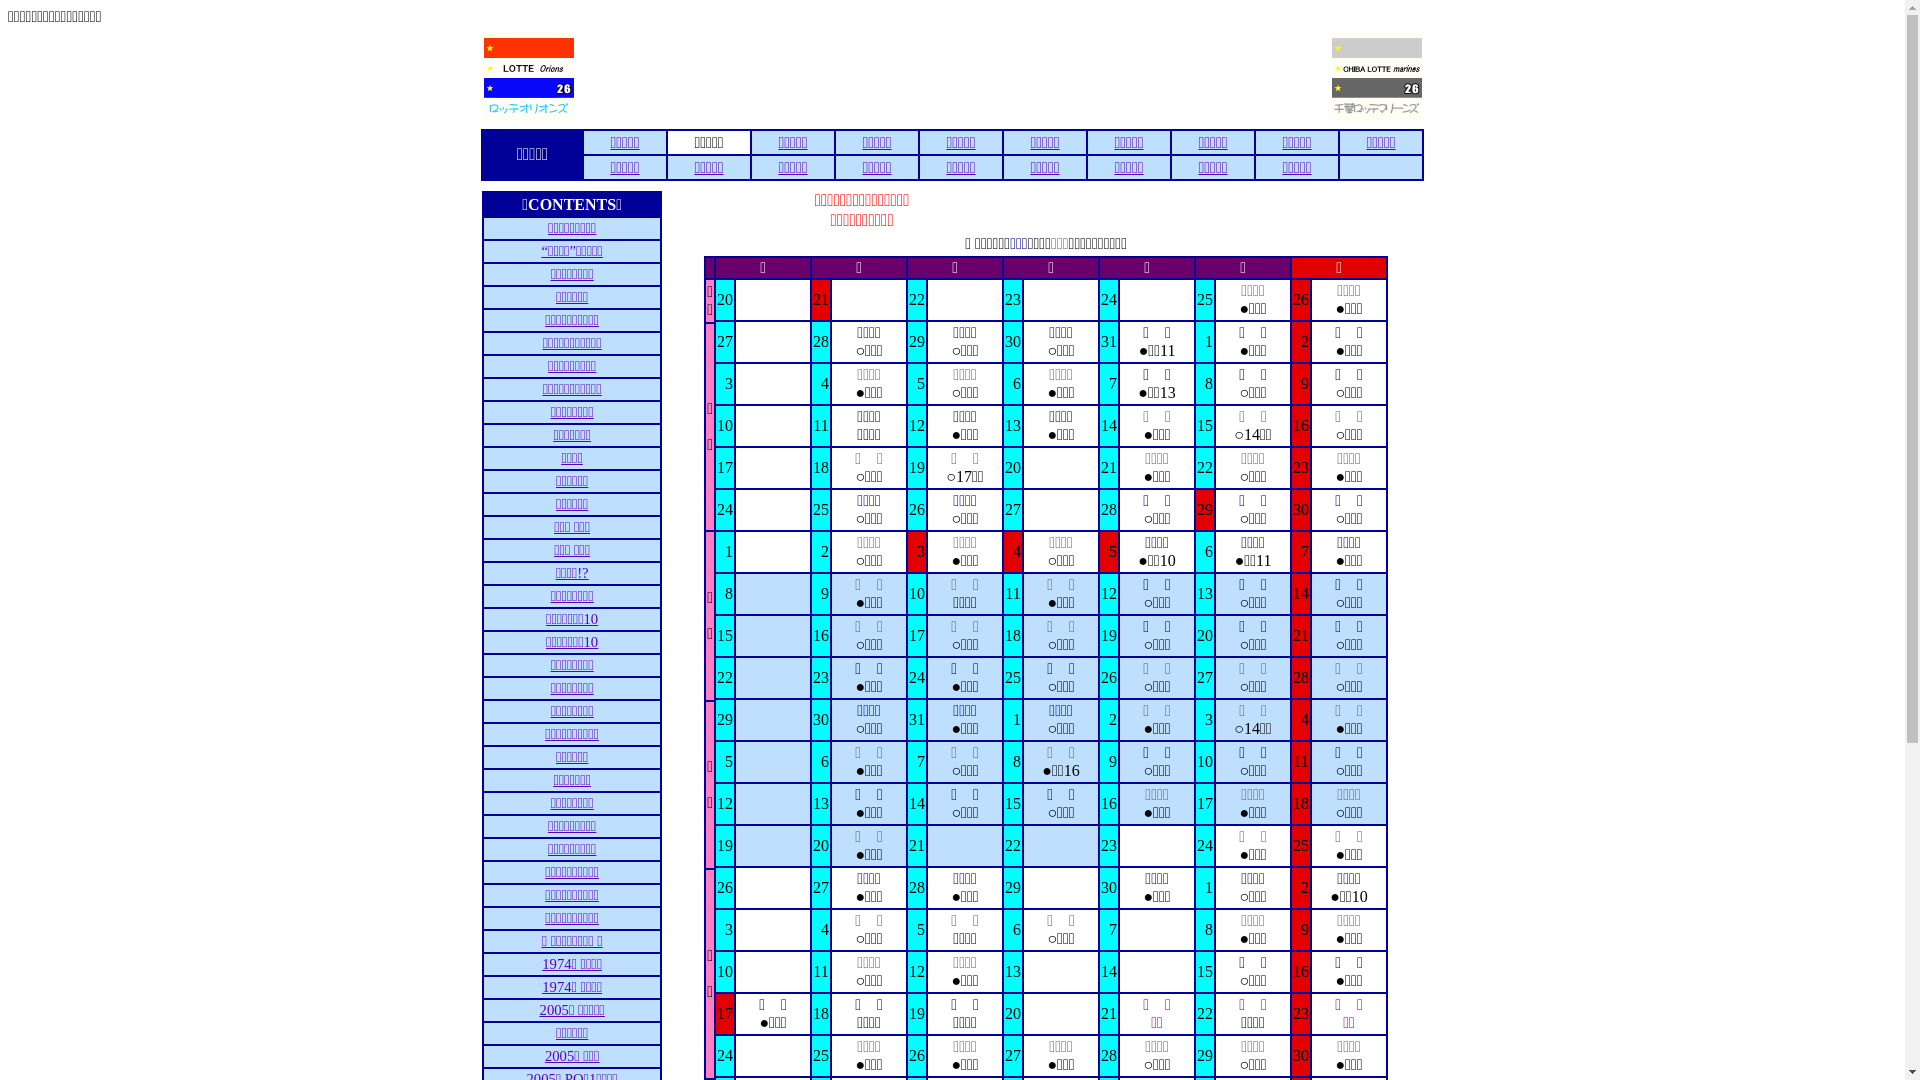 This screenshot has width=1920, height=1080. Describe the element at coordinates (952, 77) in the screenshot. I see `Advertisement` at that location.